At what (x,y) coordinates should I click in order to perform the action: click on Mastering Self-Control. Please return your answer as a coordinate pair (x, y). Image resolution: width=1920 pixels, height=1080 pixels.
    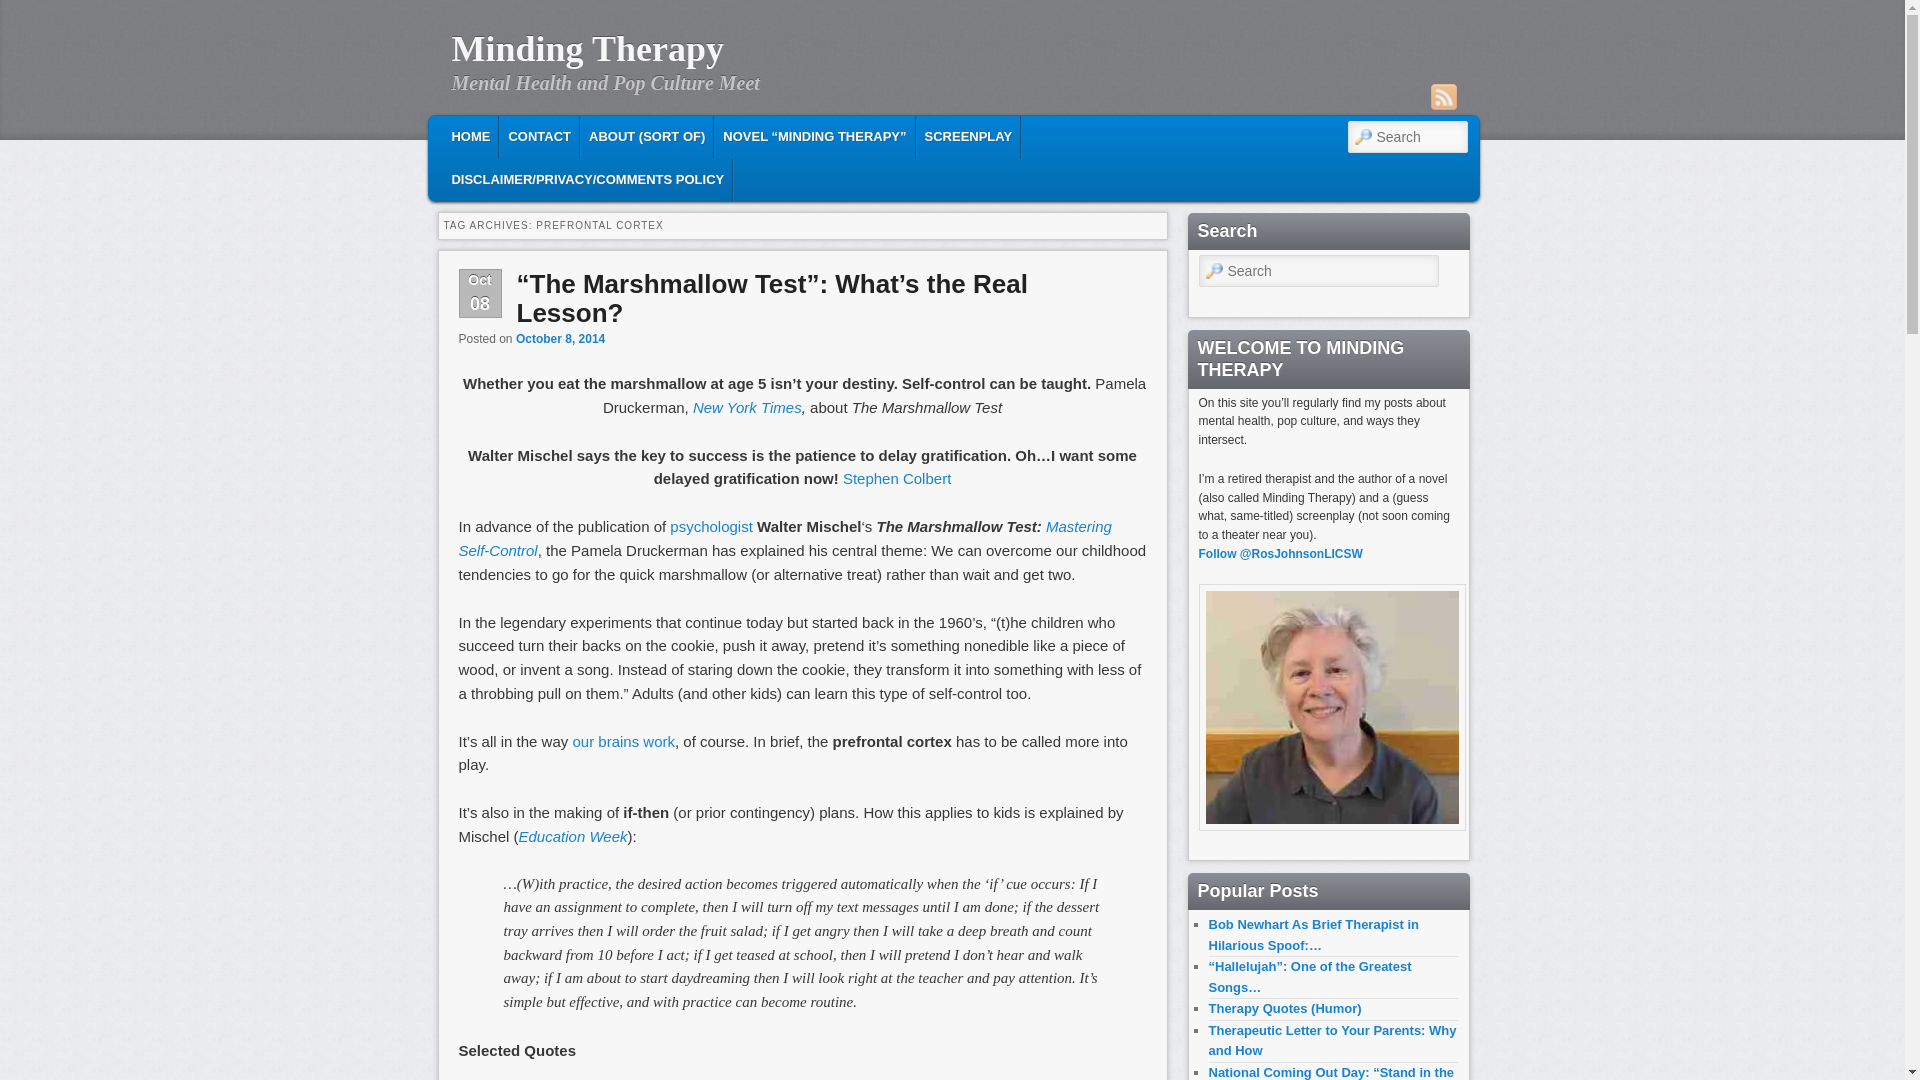
    Looking at the image, I should click on (784, 538).